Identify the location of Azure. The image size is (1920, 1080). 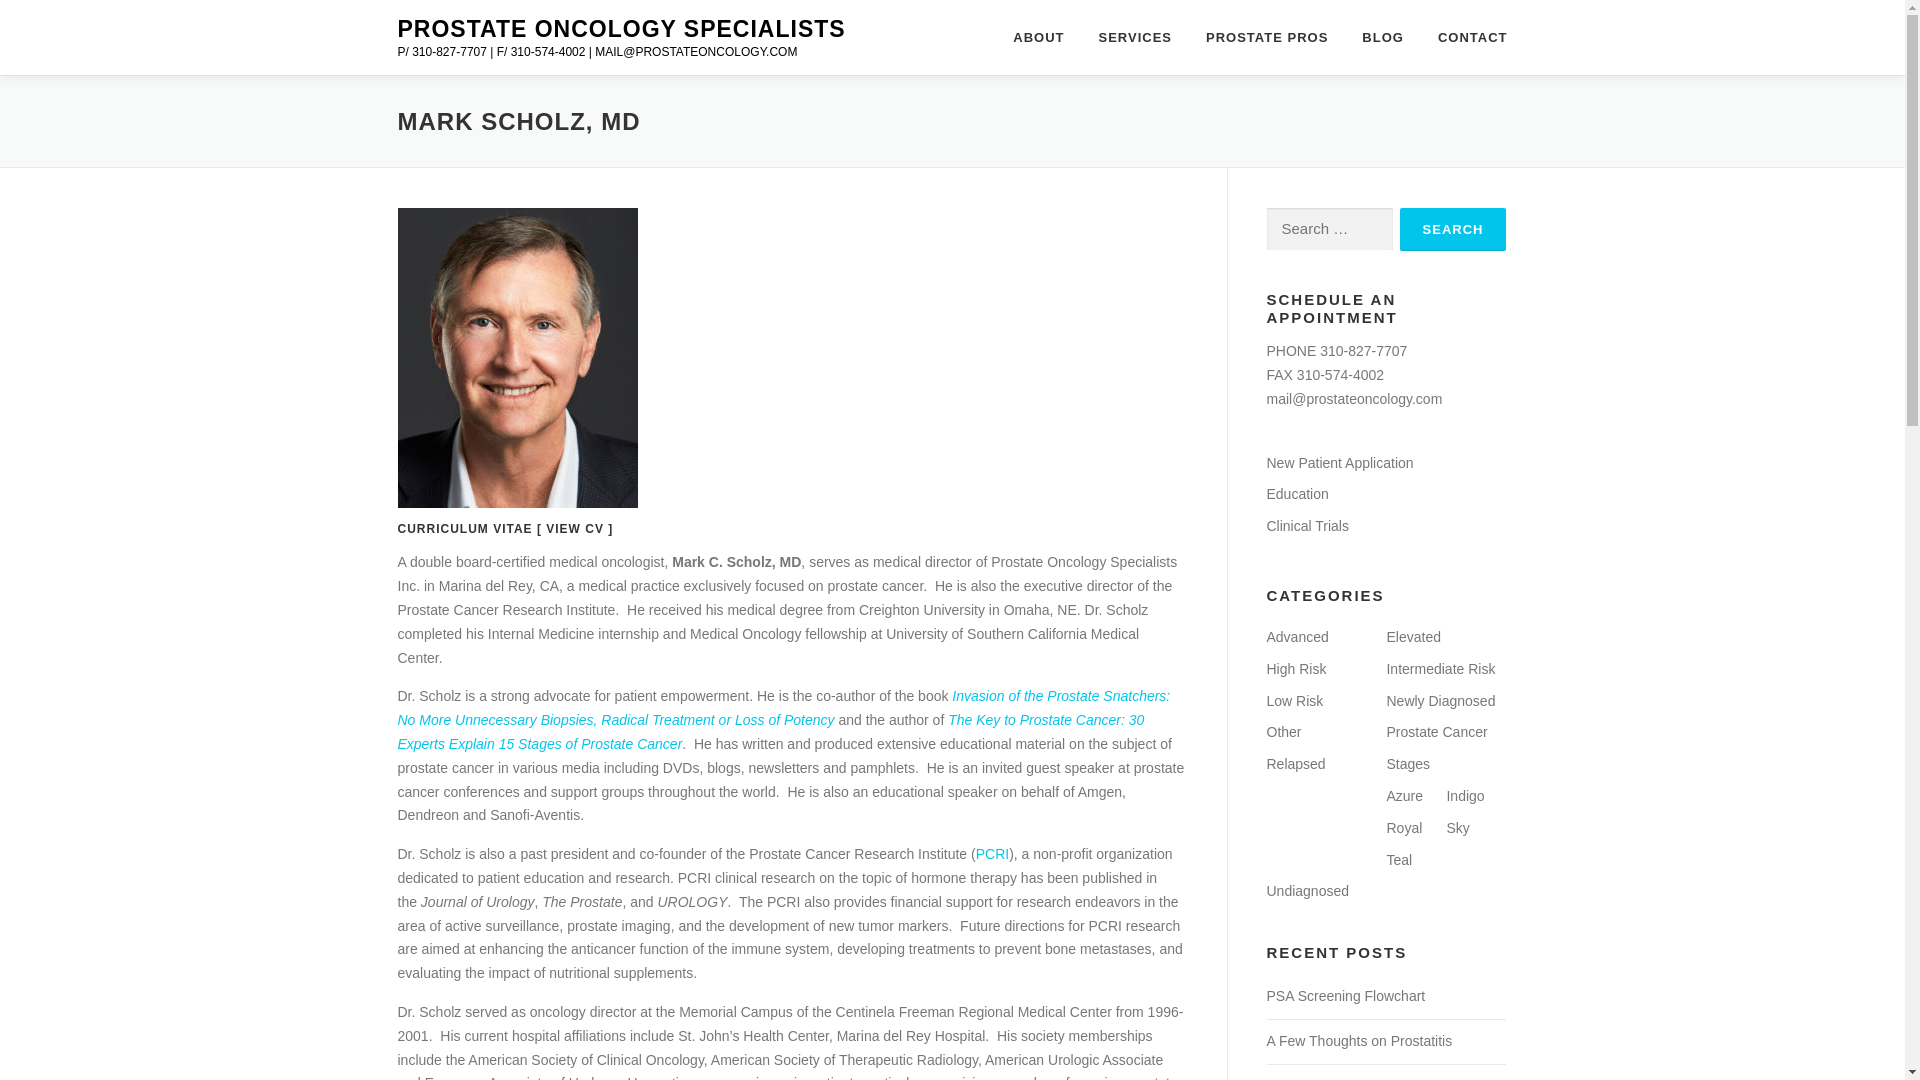
(1404, 796).